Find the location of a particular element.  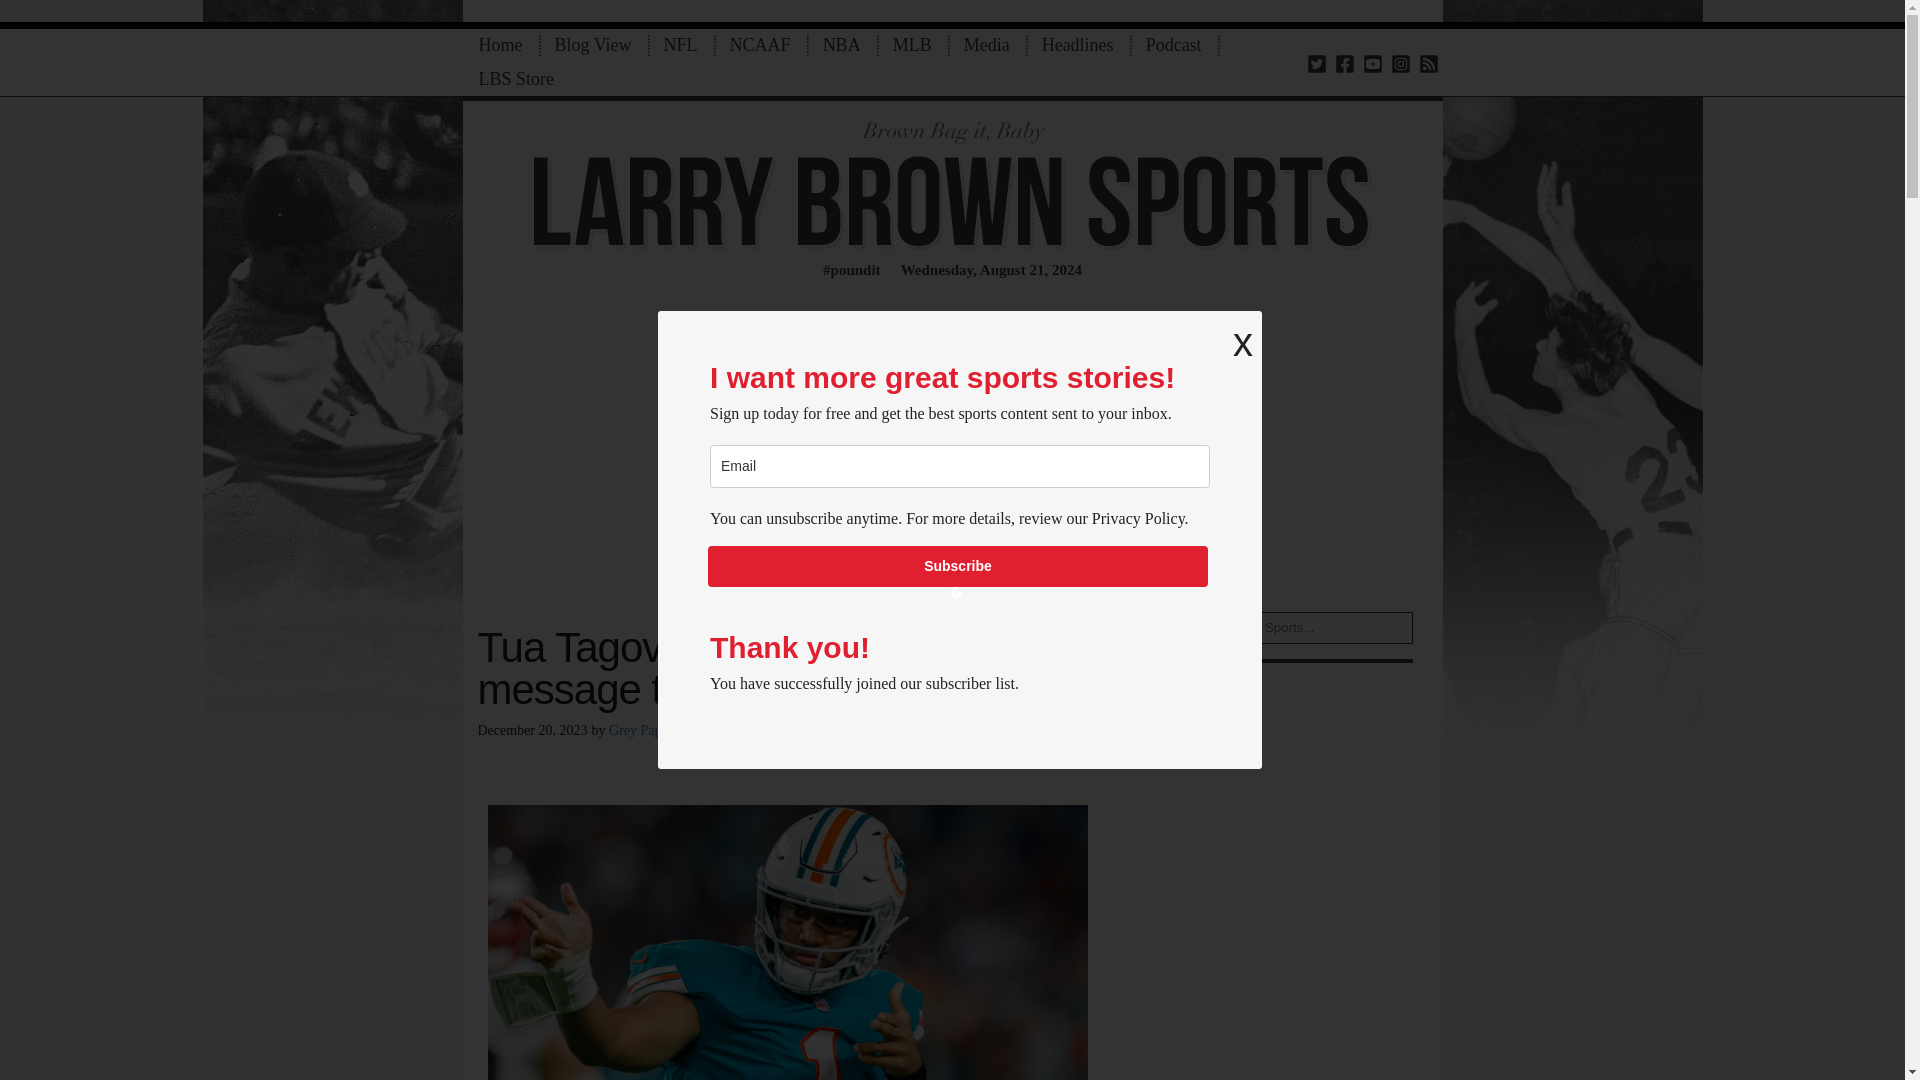

NBA is located at coordinates (842, 45).